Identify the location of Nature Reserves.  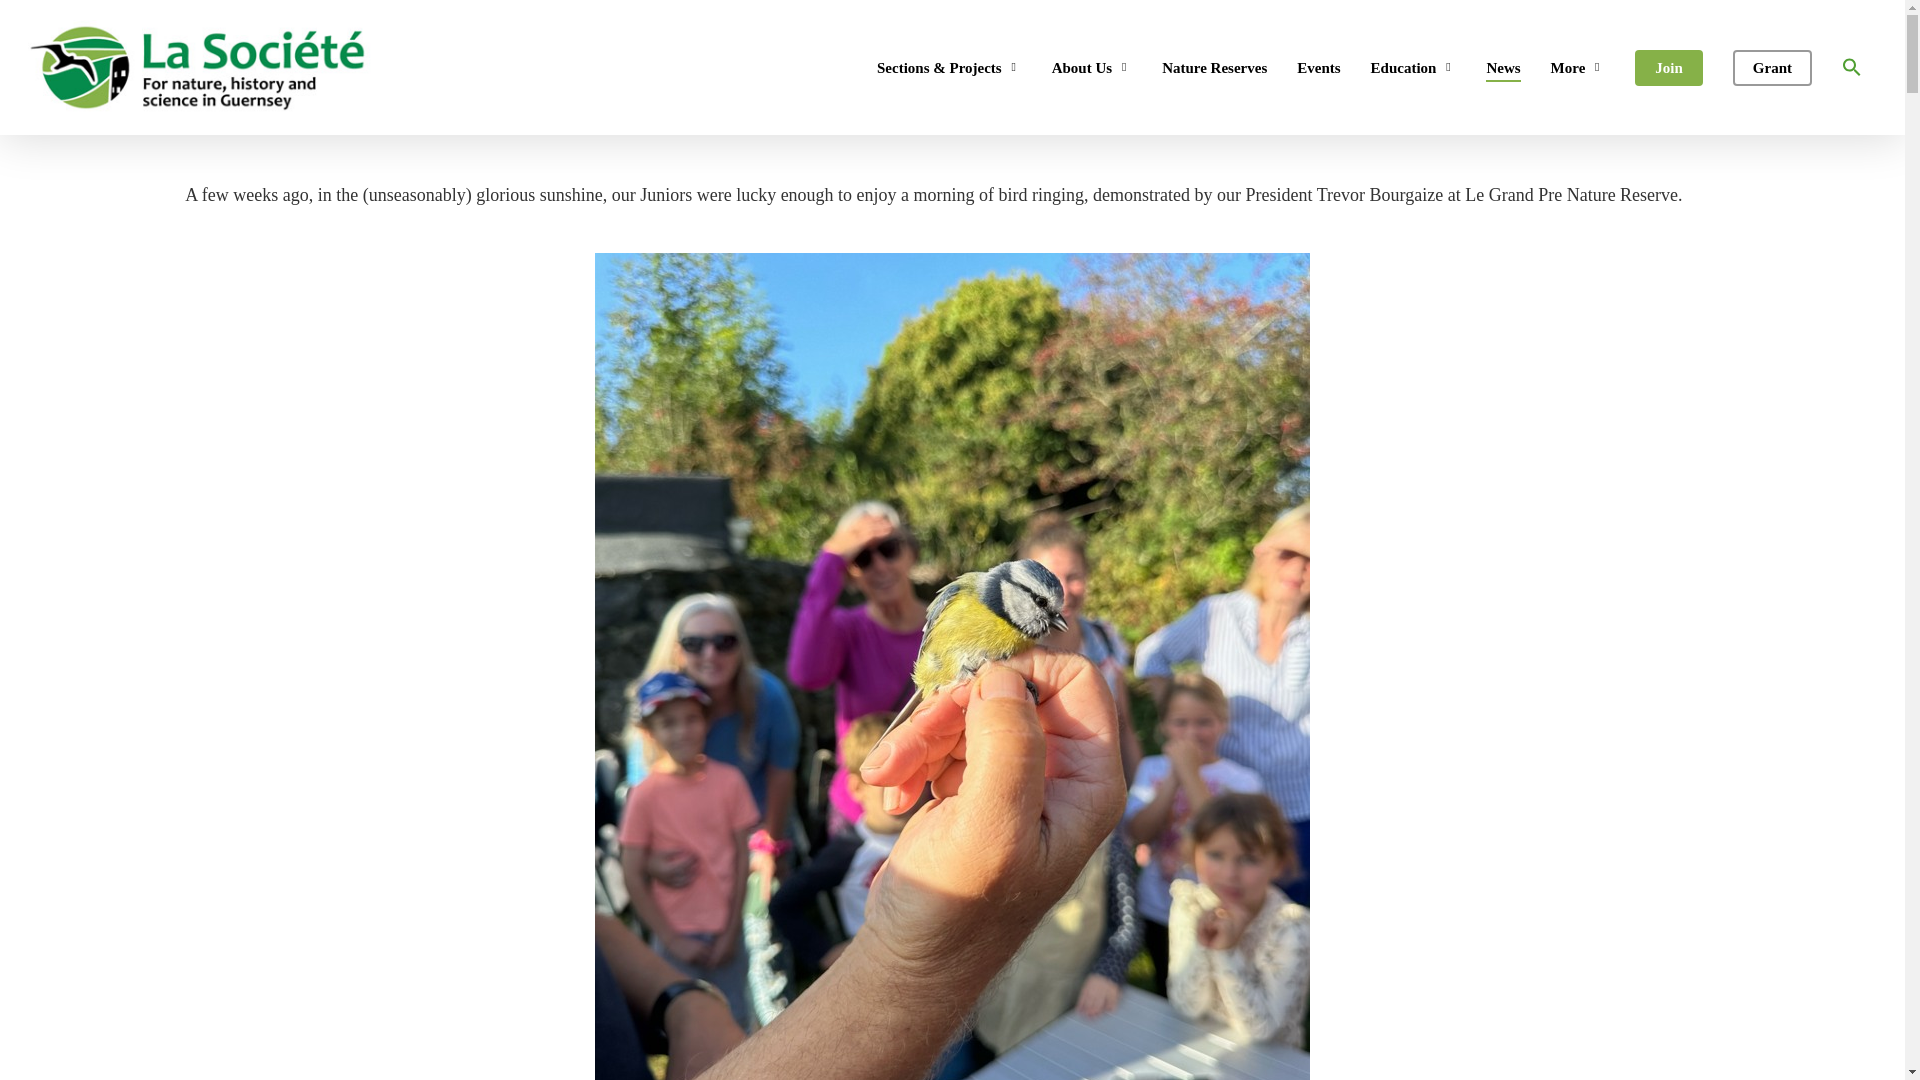
(1214, 67).